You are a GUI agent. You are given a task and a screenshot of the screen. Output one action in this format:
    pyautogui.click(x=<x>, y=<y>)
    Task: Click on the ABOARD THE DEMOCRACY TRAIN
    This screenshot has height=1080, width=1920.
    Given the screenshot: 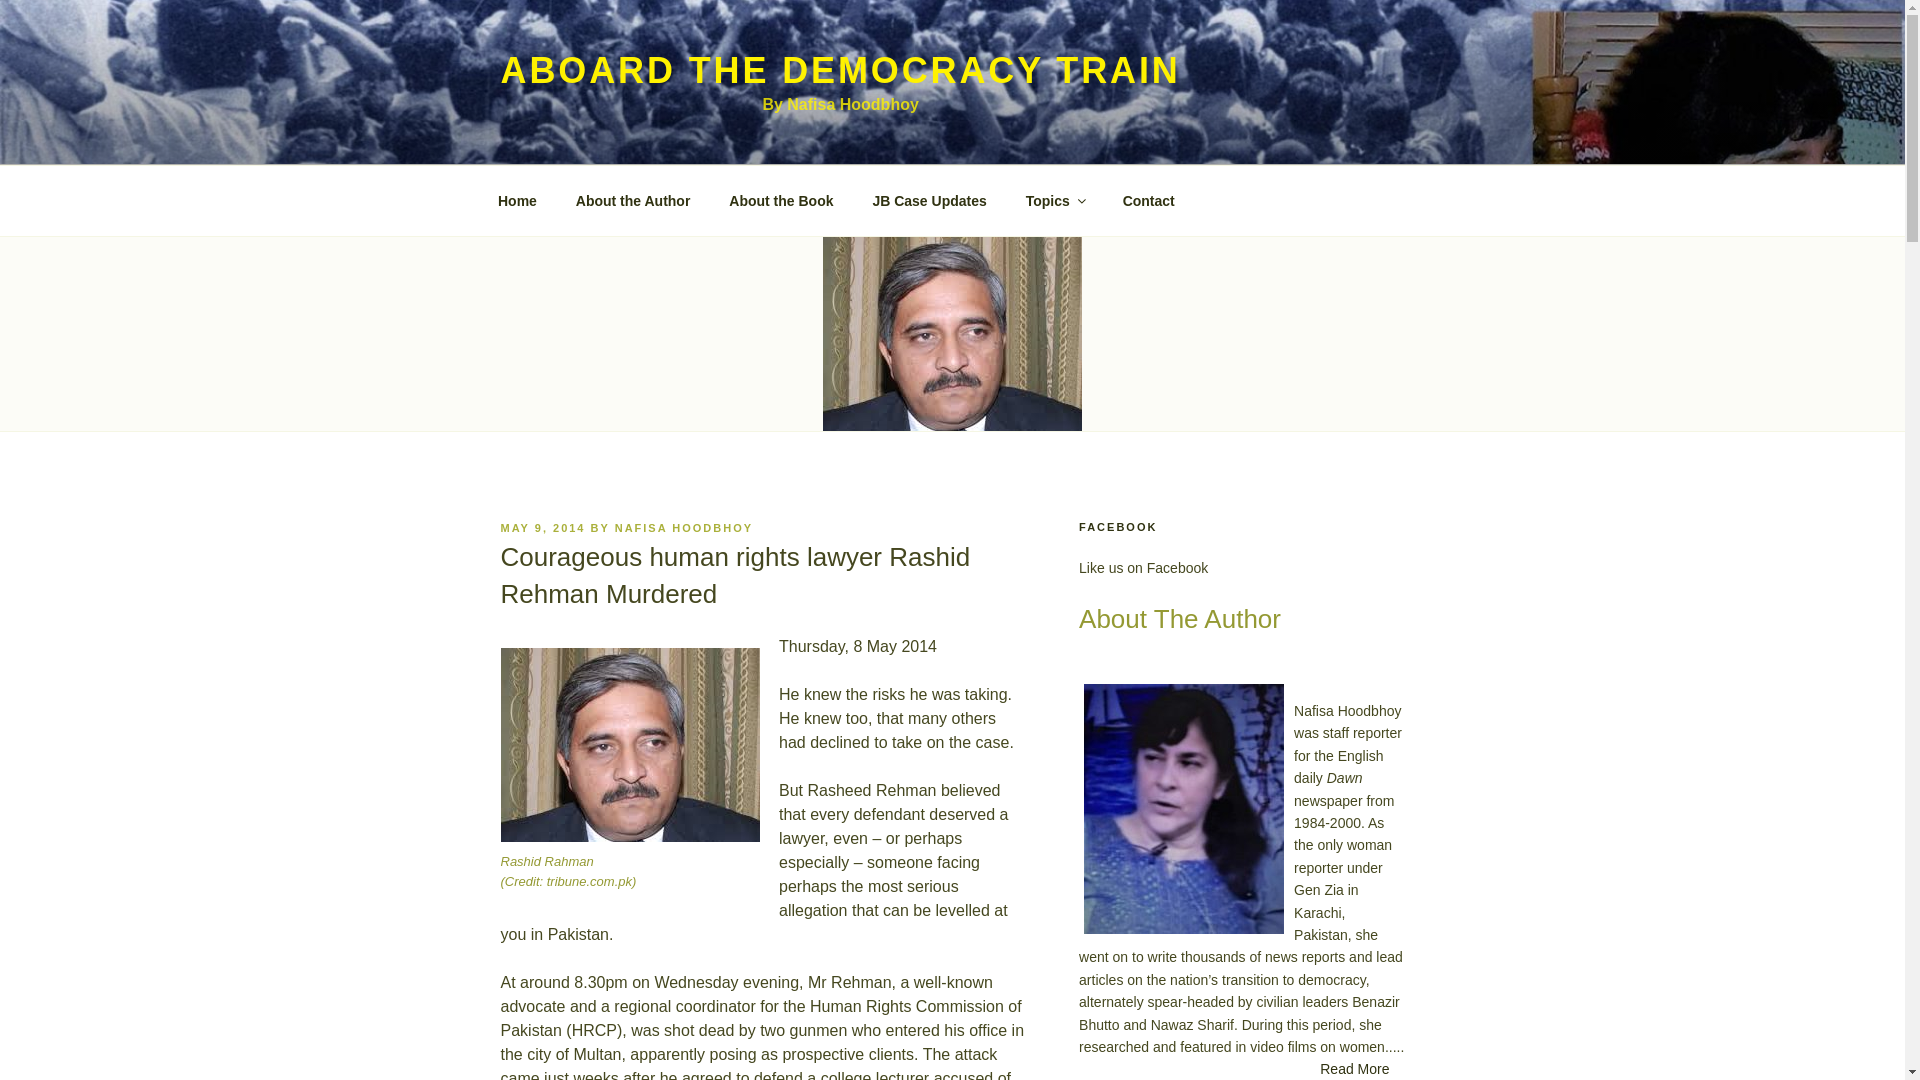 What is the action you would take?
    pyautogui.click(x=840, y=70)
    